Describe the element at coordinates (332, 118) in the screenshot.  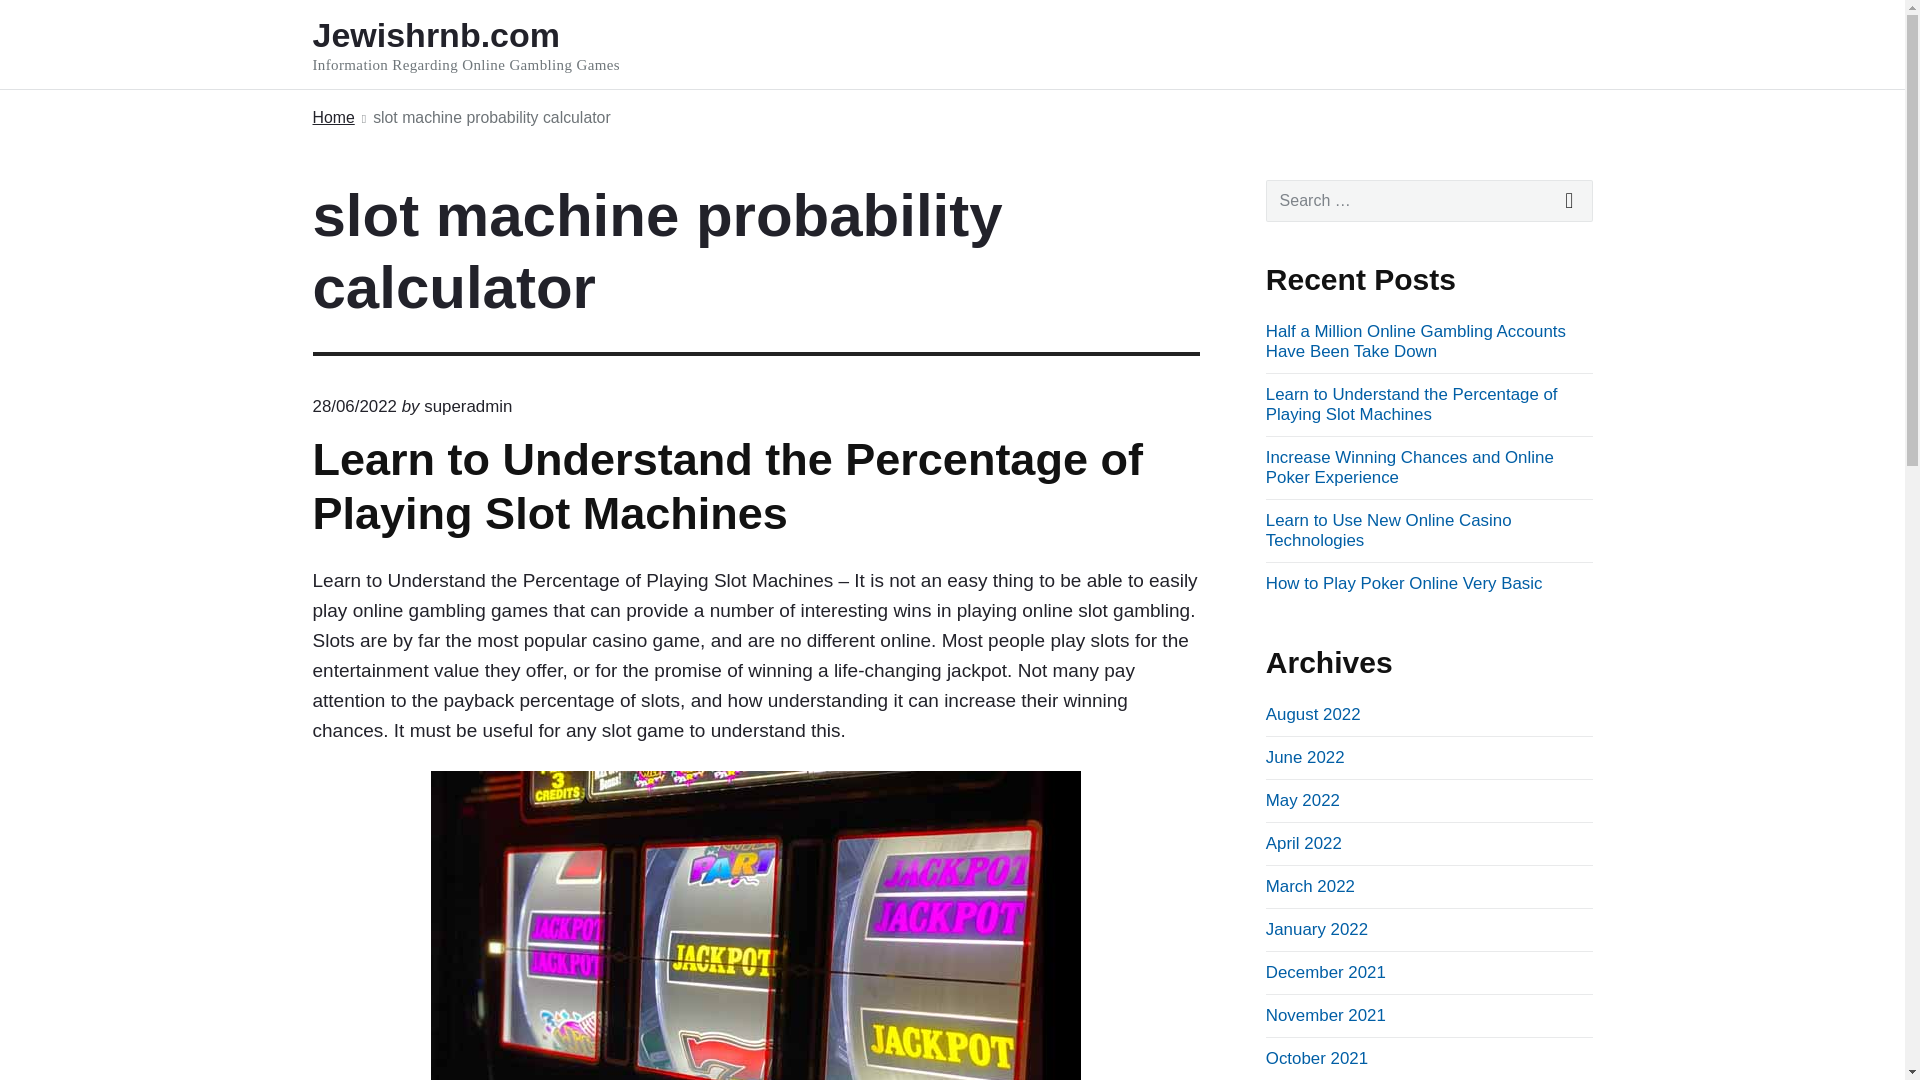
I see `Home` at that location.